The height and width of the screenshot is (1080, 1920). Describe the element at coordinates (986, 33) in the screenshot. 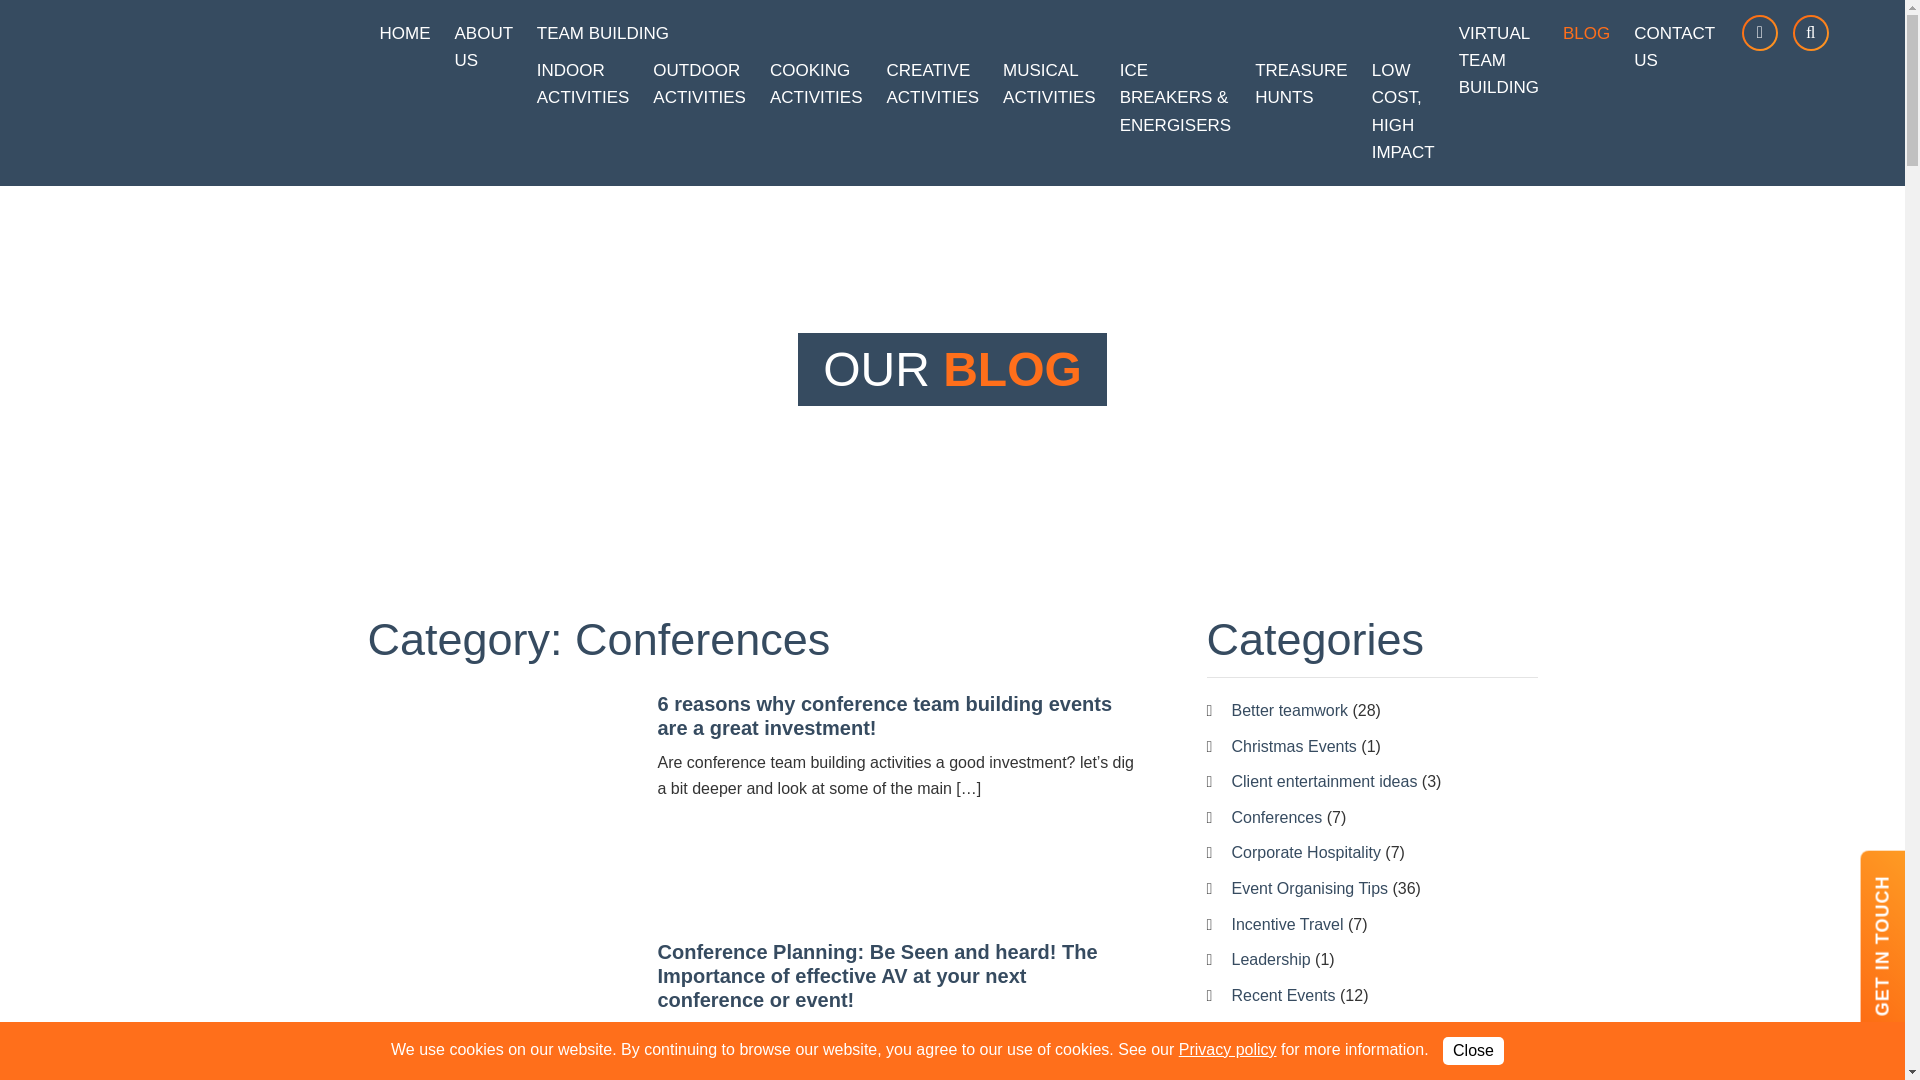

I see `TEAM BUILDING` at that location.